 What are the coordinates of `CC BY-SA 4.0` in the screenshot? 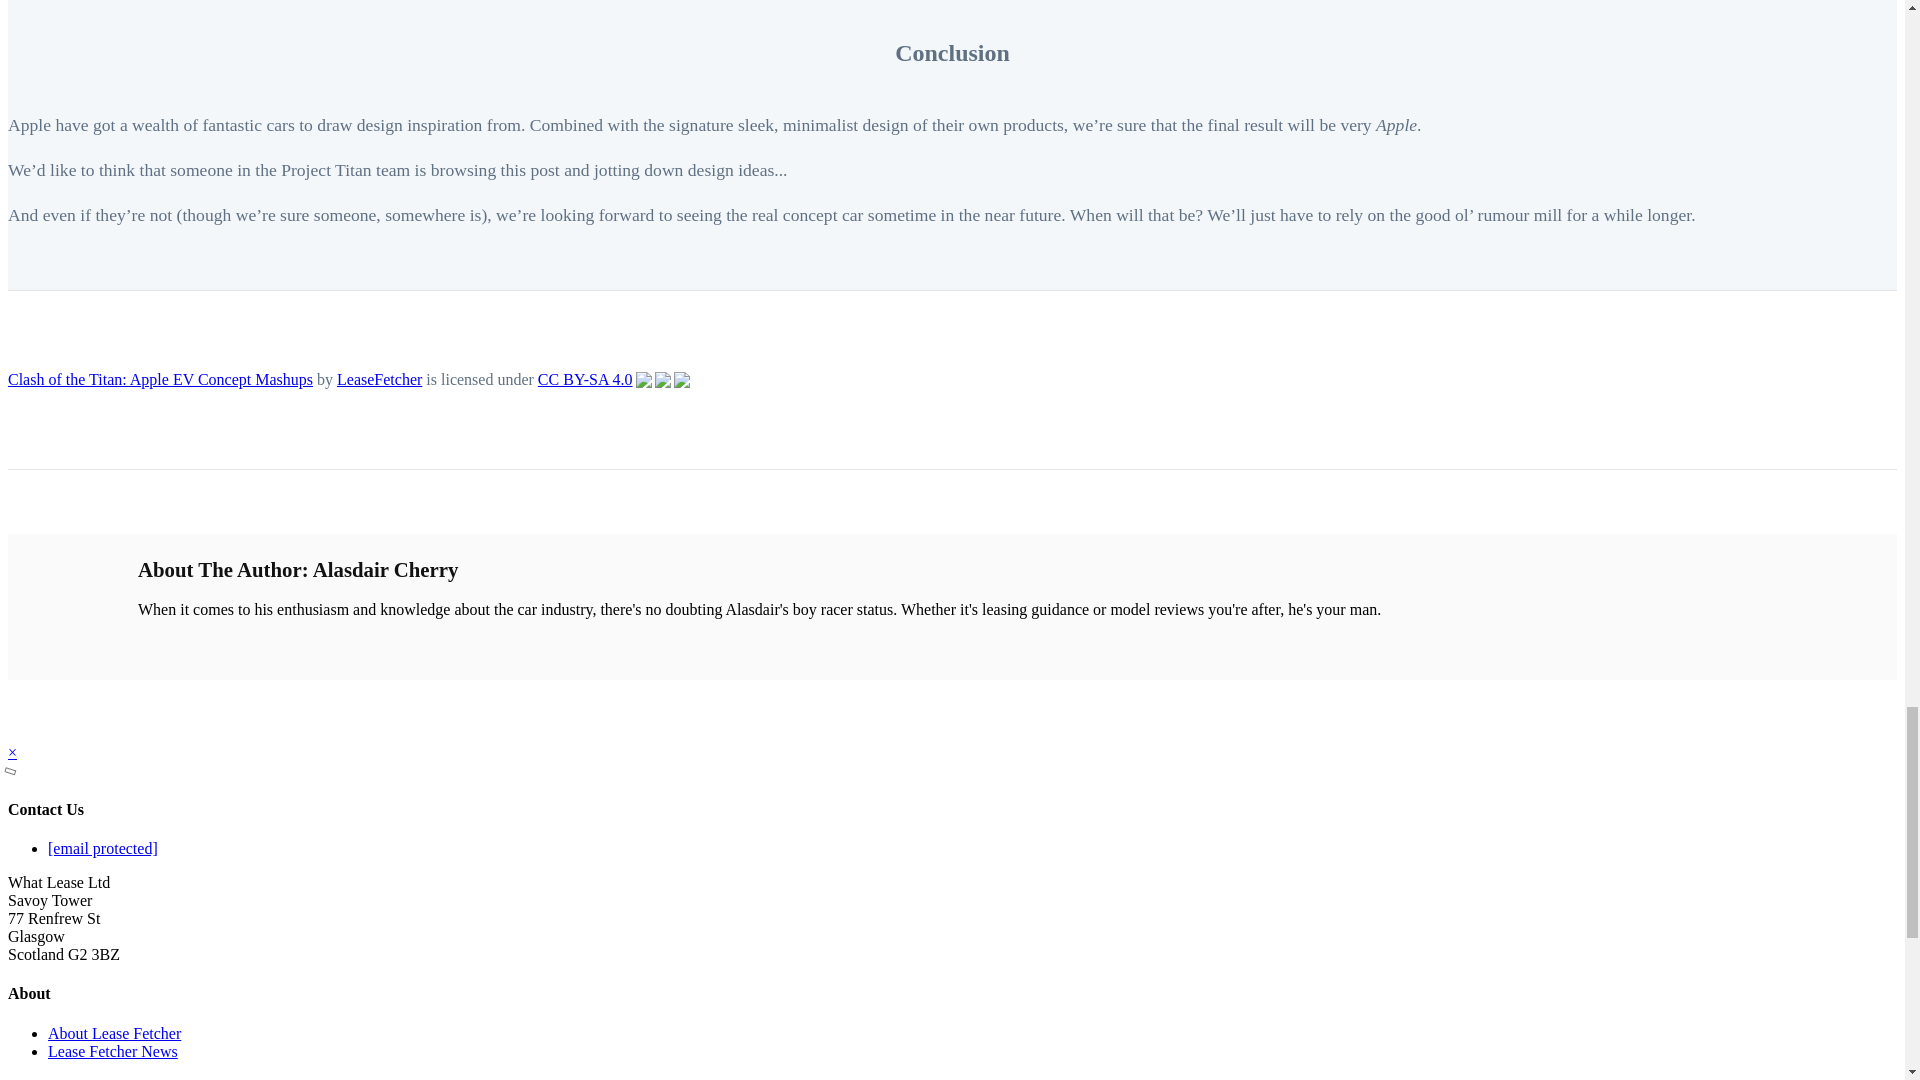 It's located at (613, 380).